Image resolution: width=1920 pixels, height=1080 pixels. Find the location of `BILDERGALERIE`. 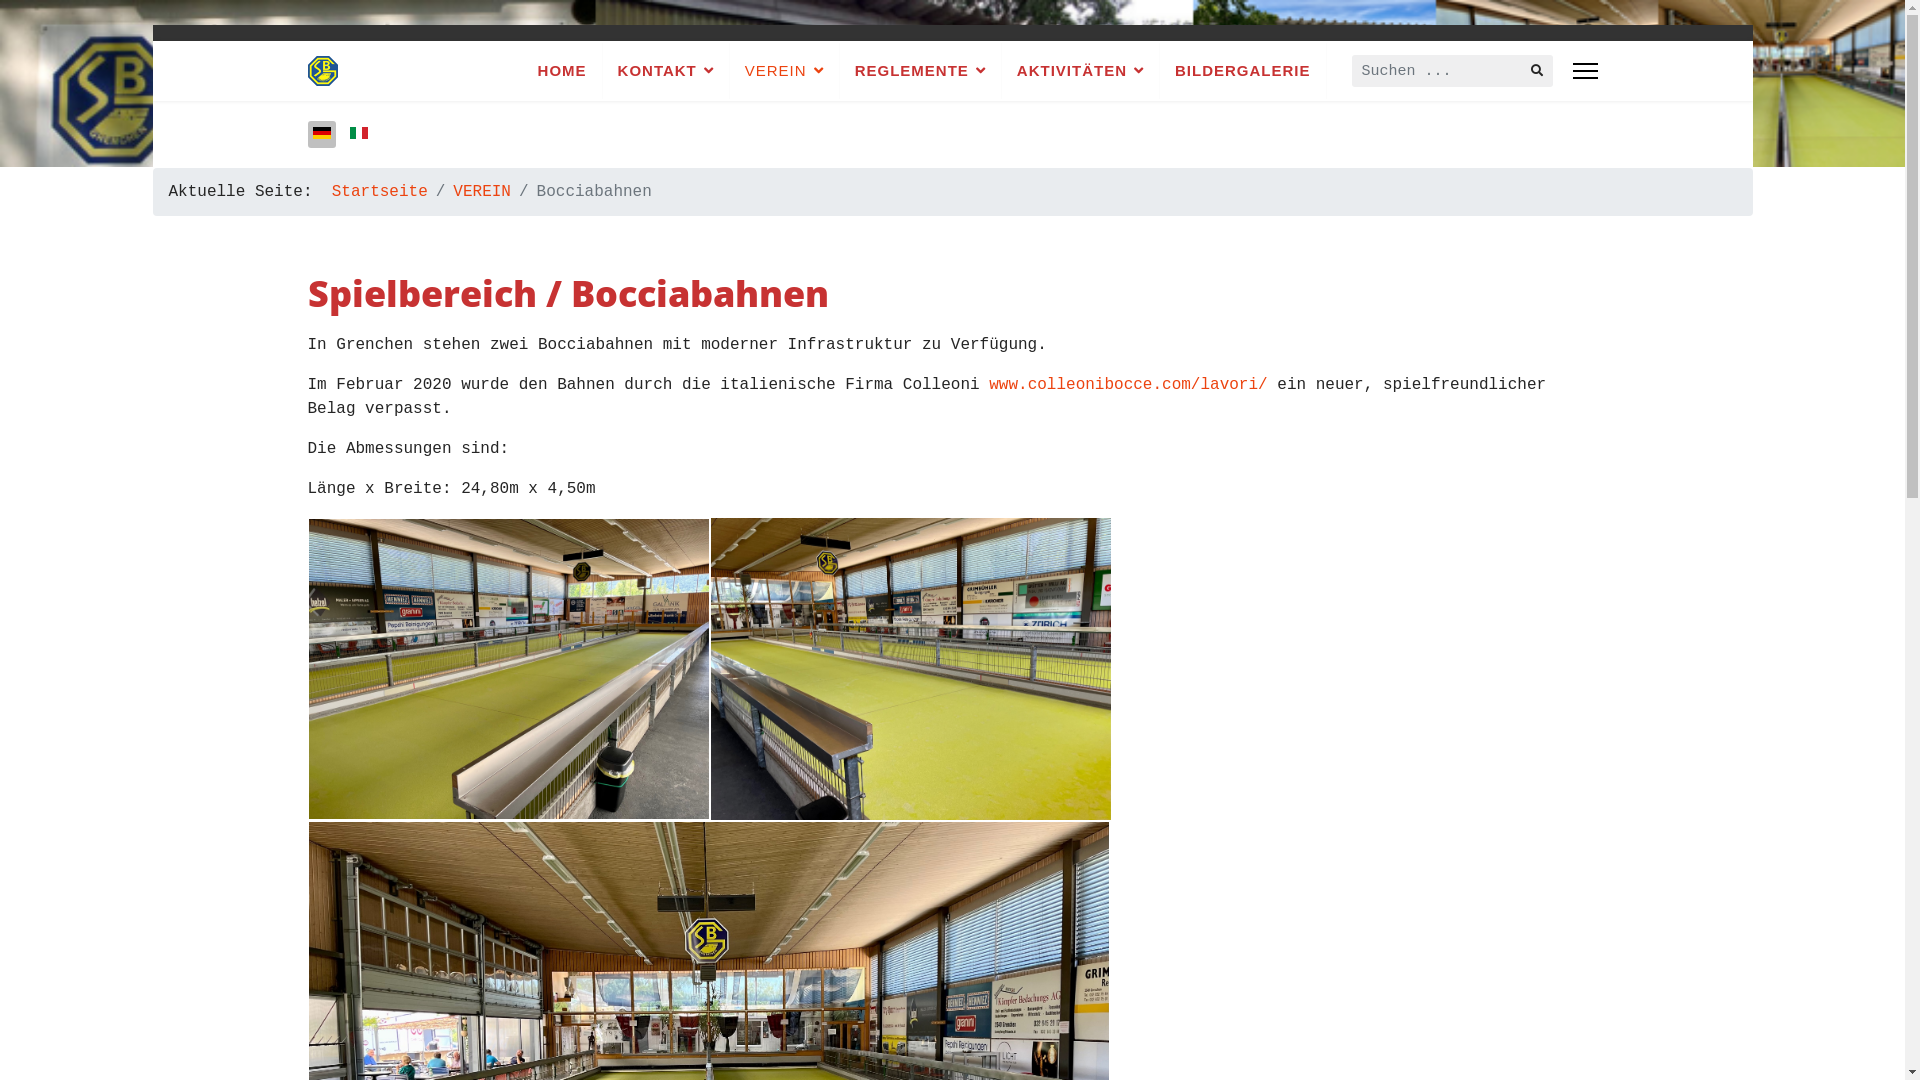

BILDERGALERIE is located at coordinates (1243, 71).